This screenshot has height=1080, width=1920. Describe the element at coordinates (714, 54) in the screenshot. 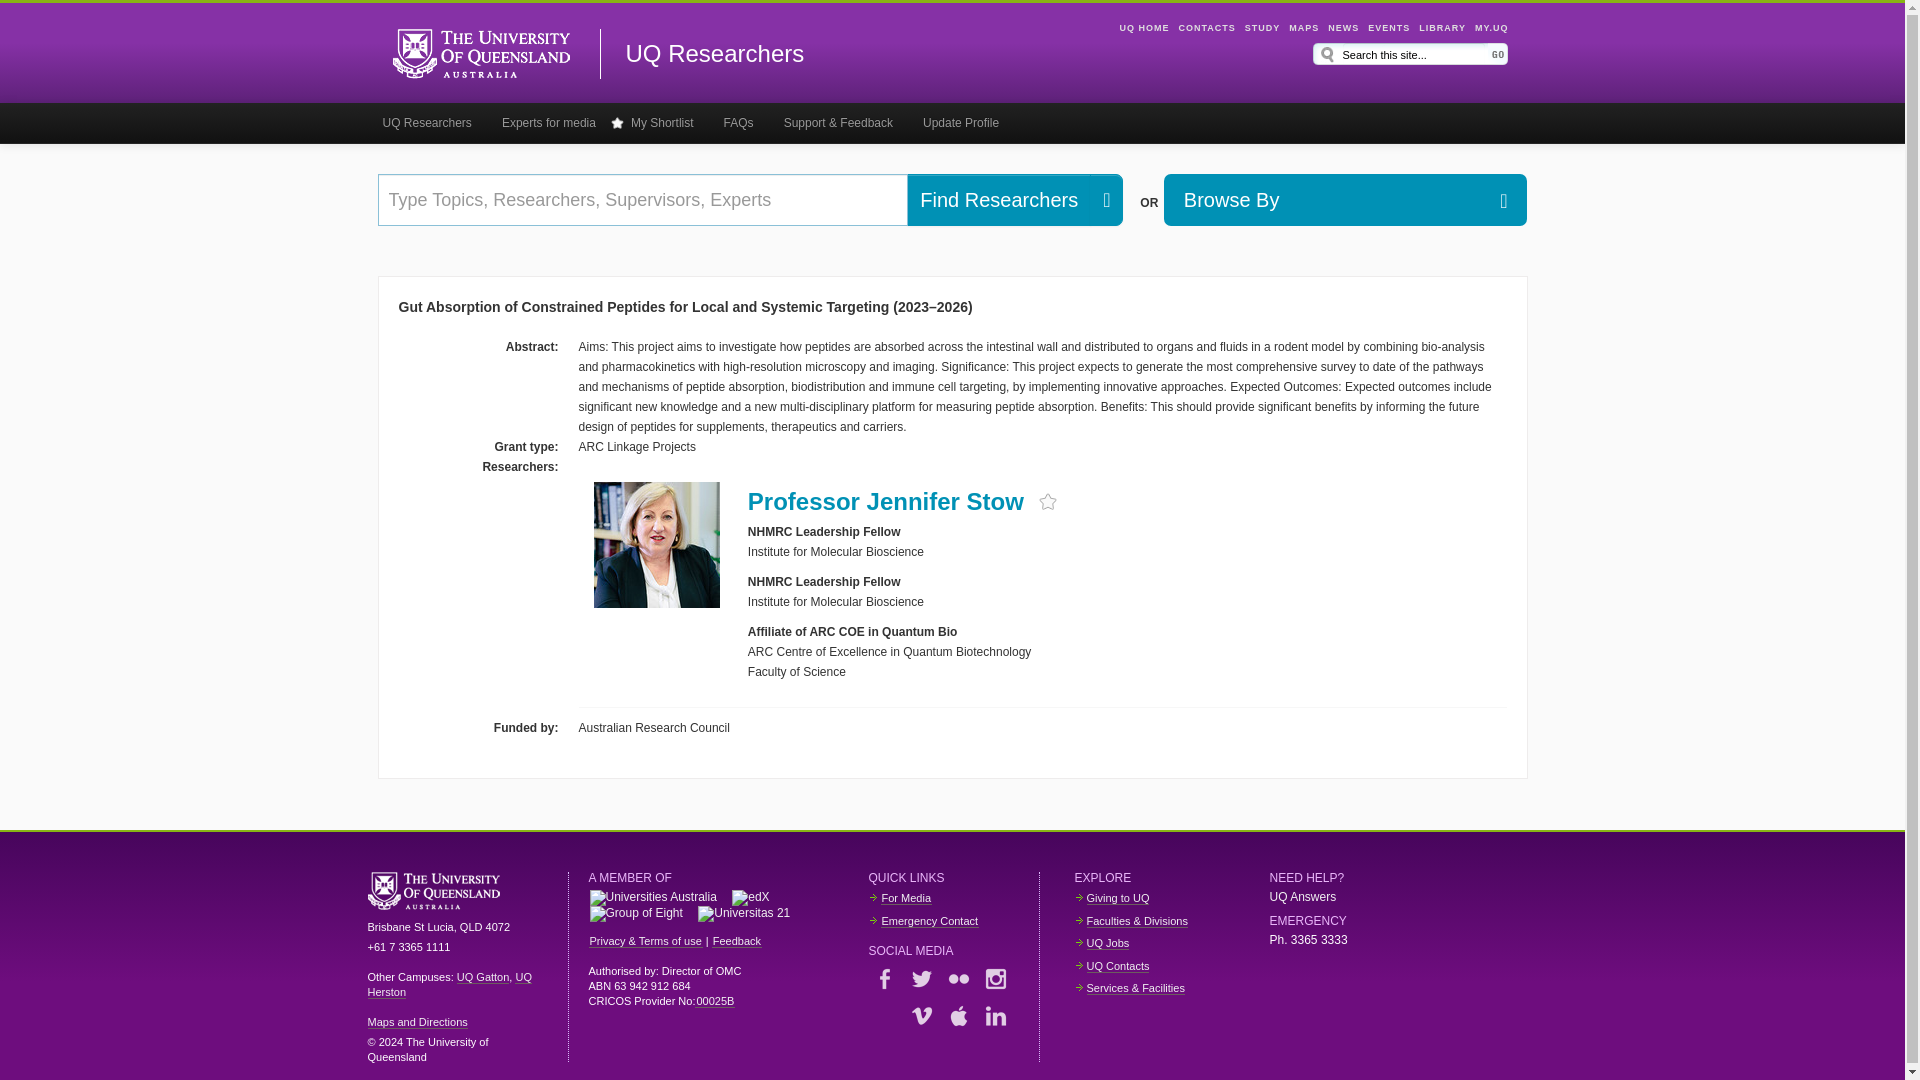

I see `UQ Researchers` at that location.